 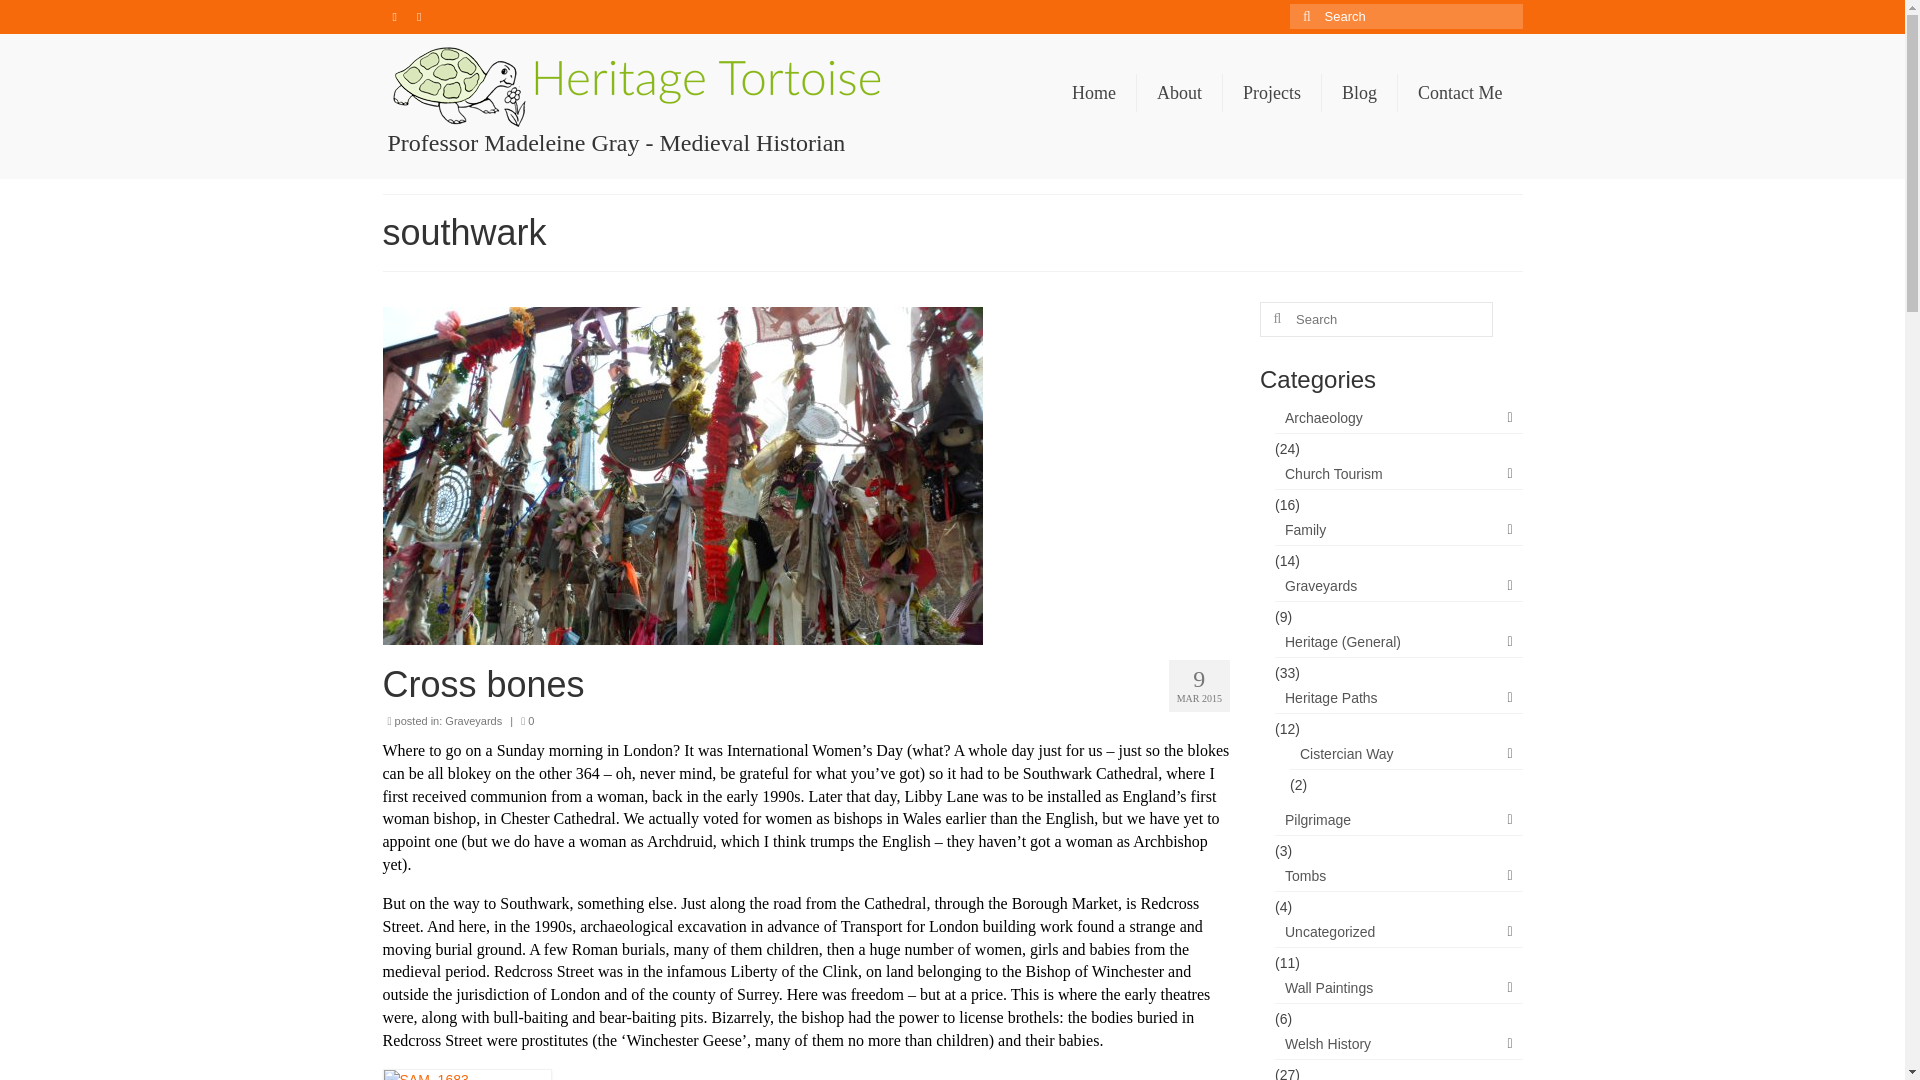 What do you see at coordinates (1398, 530) in the screenshot?
I see `Family` at bounding box center [1398, 530].